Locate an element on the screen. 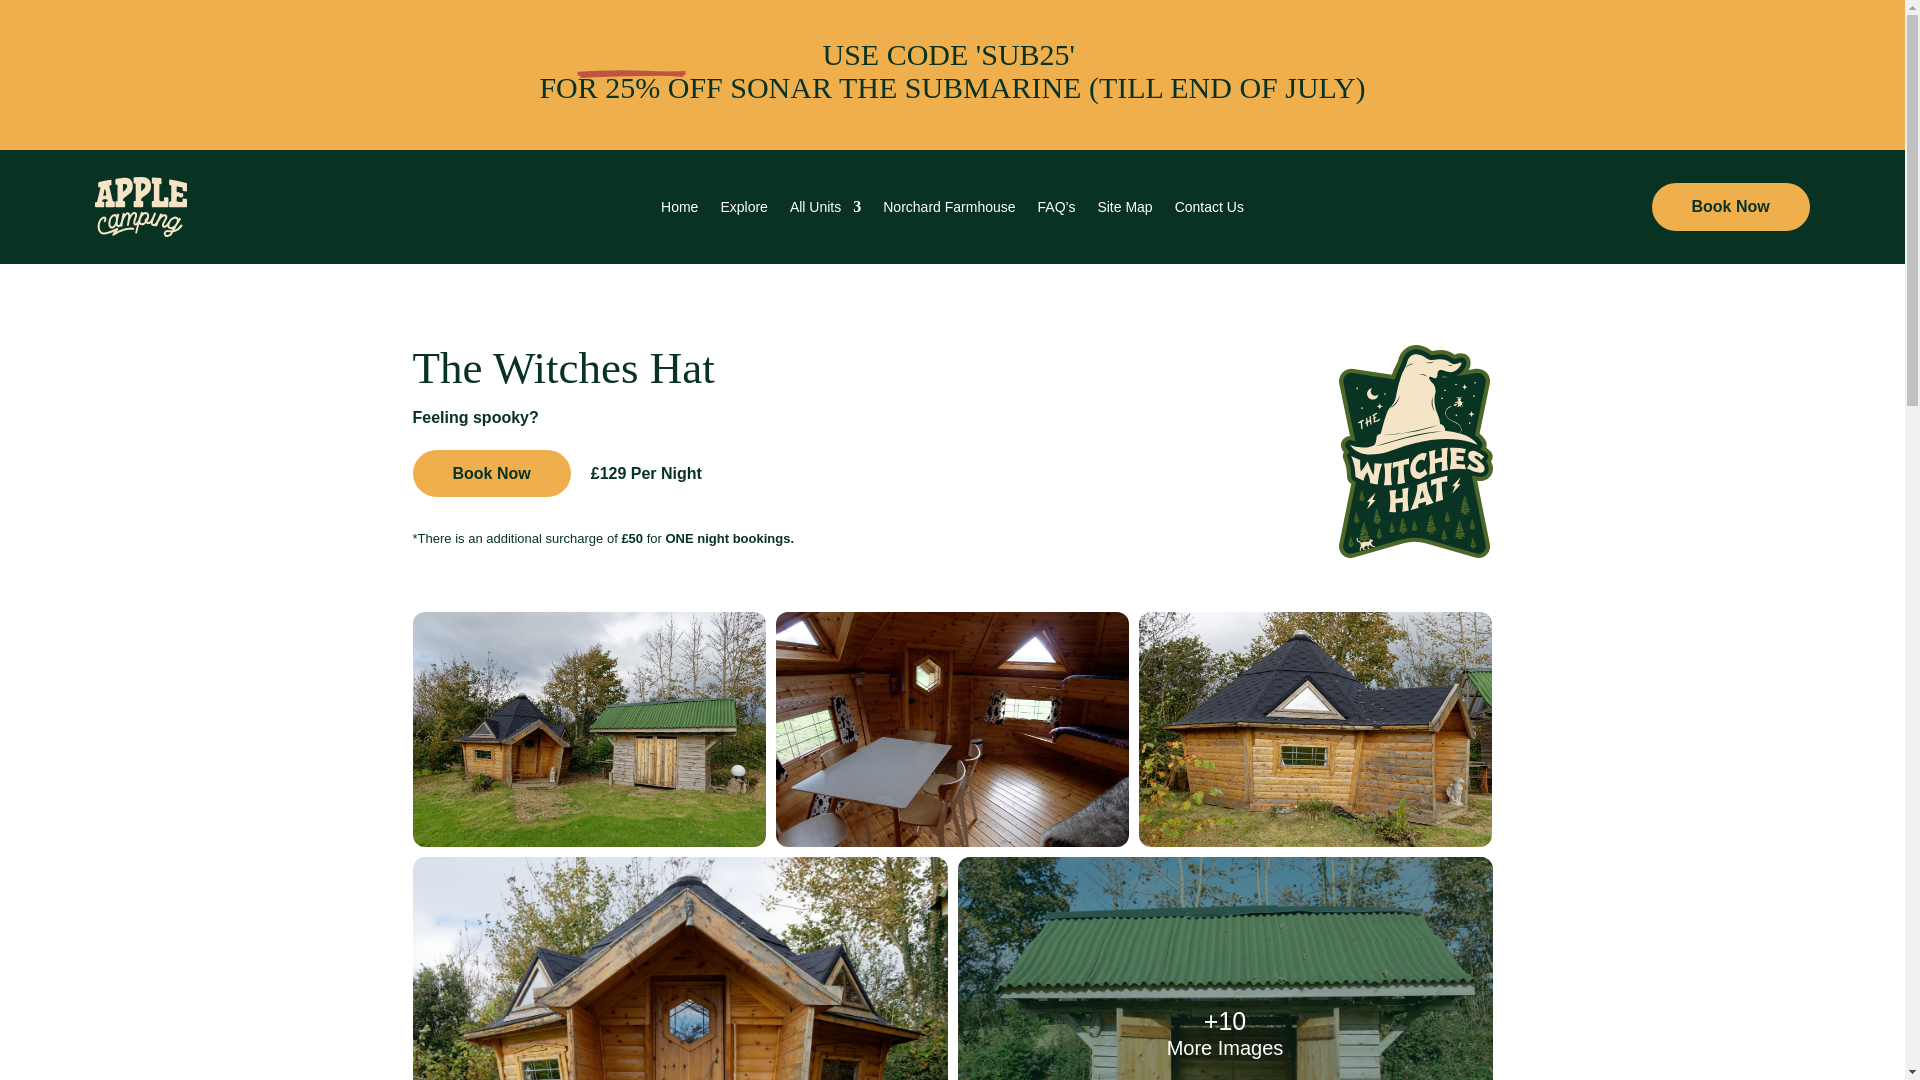  Logo is located at coordinates (140, 206).